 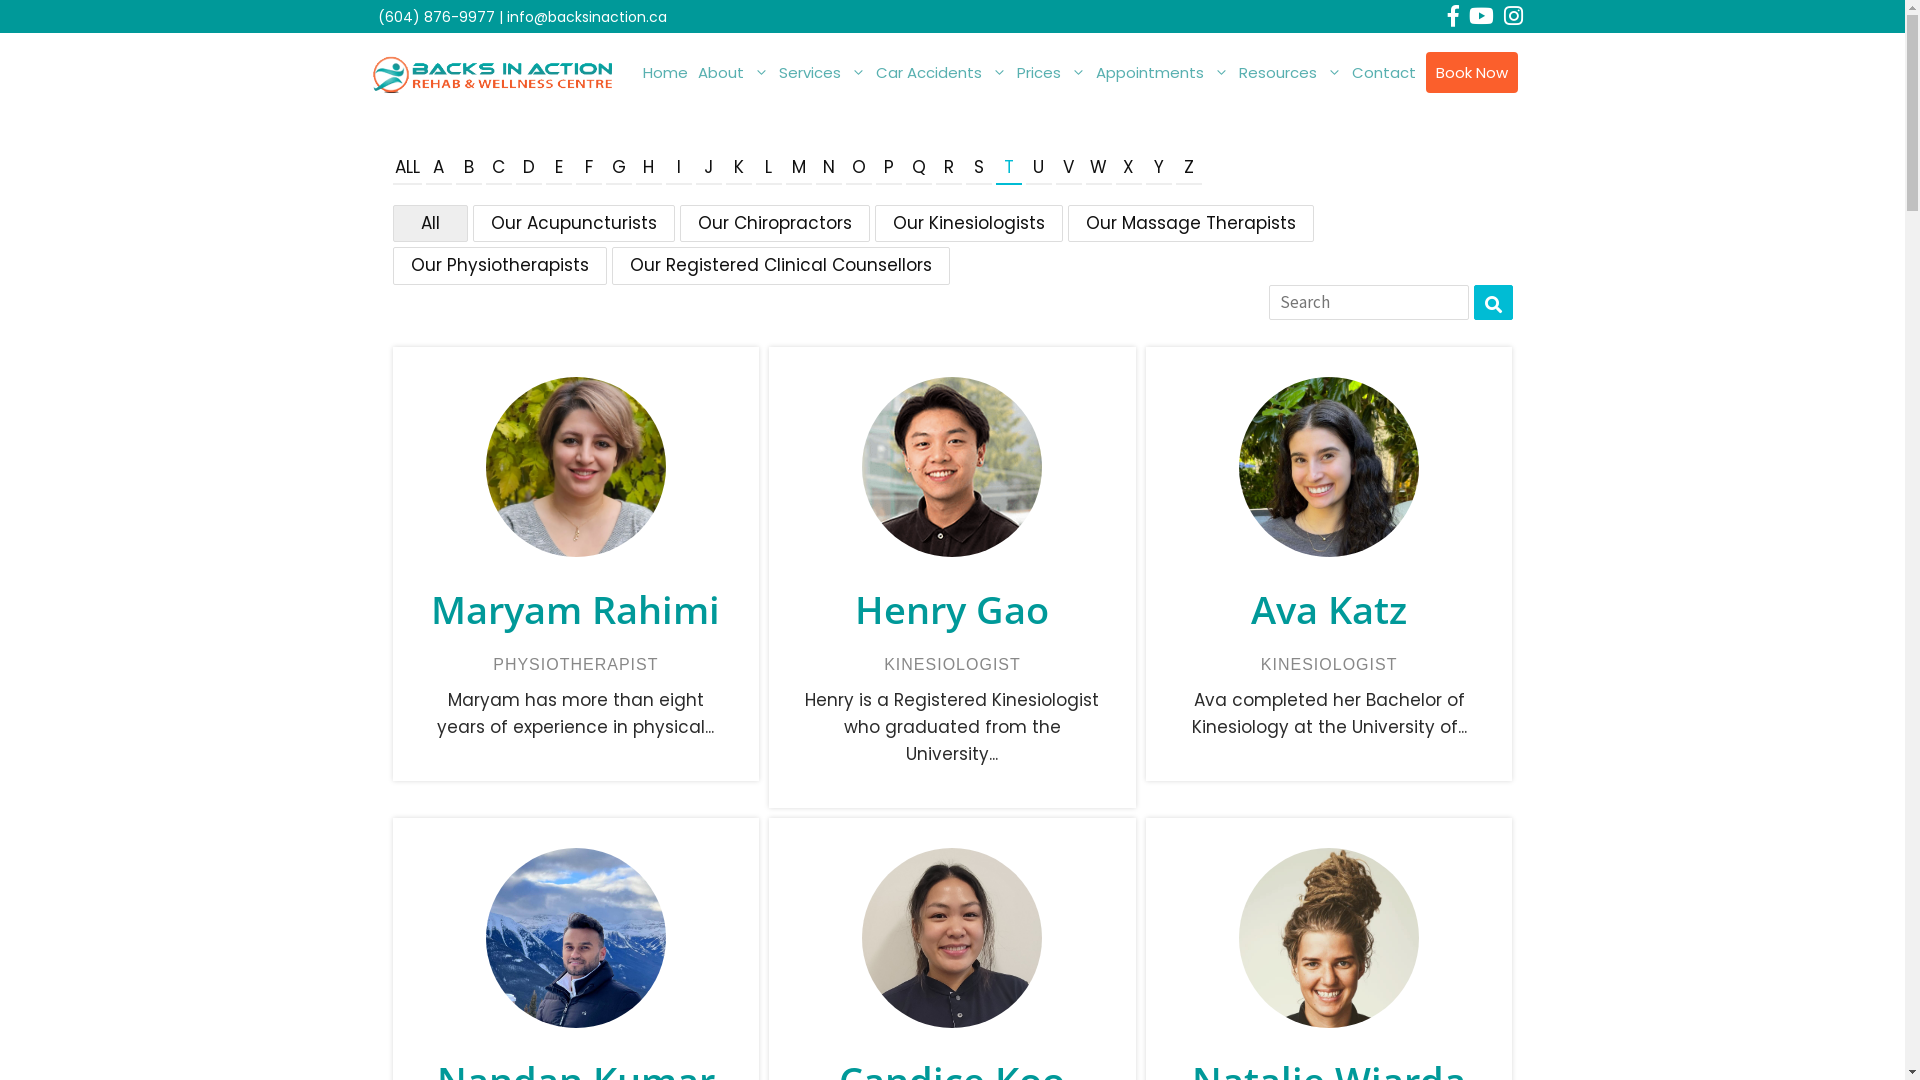 I want to click on S, so click(x=979, y=169).